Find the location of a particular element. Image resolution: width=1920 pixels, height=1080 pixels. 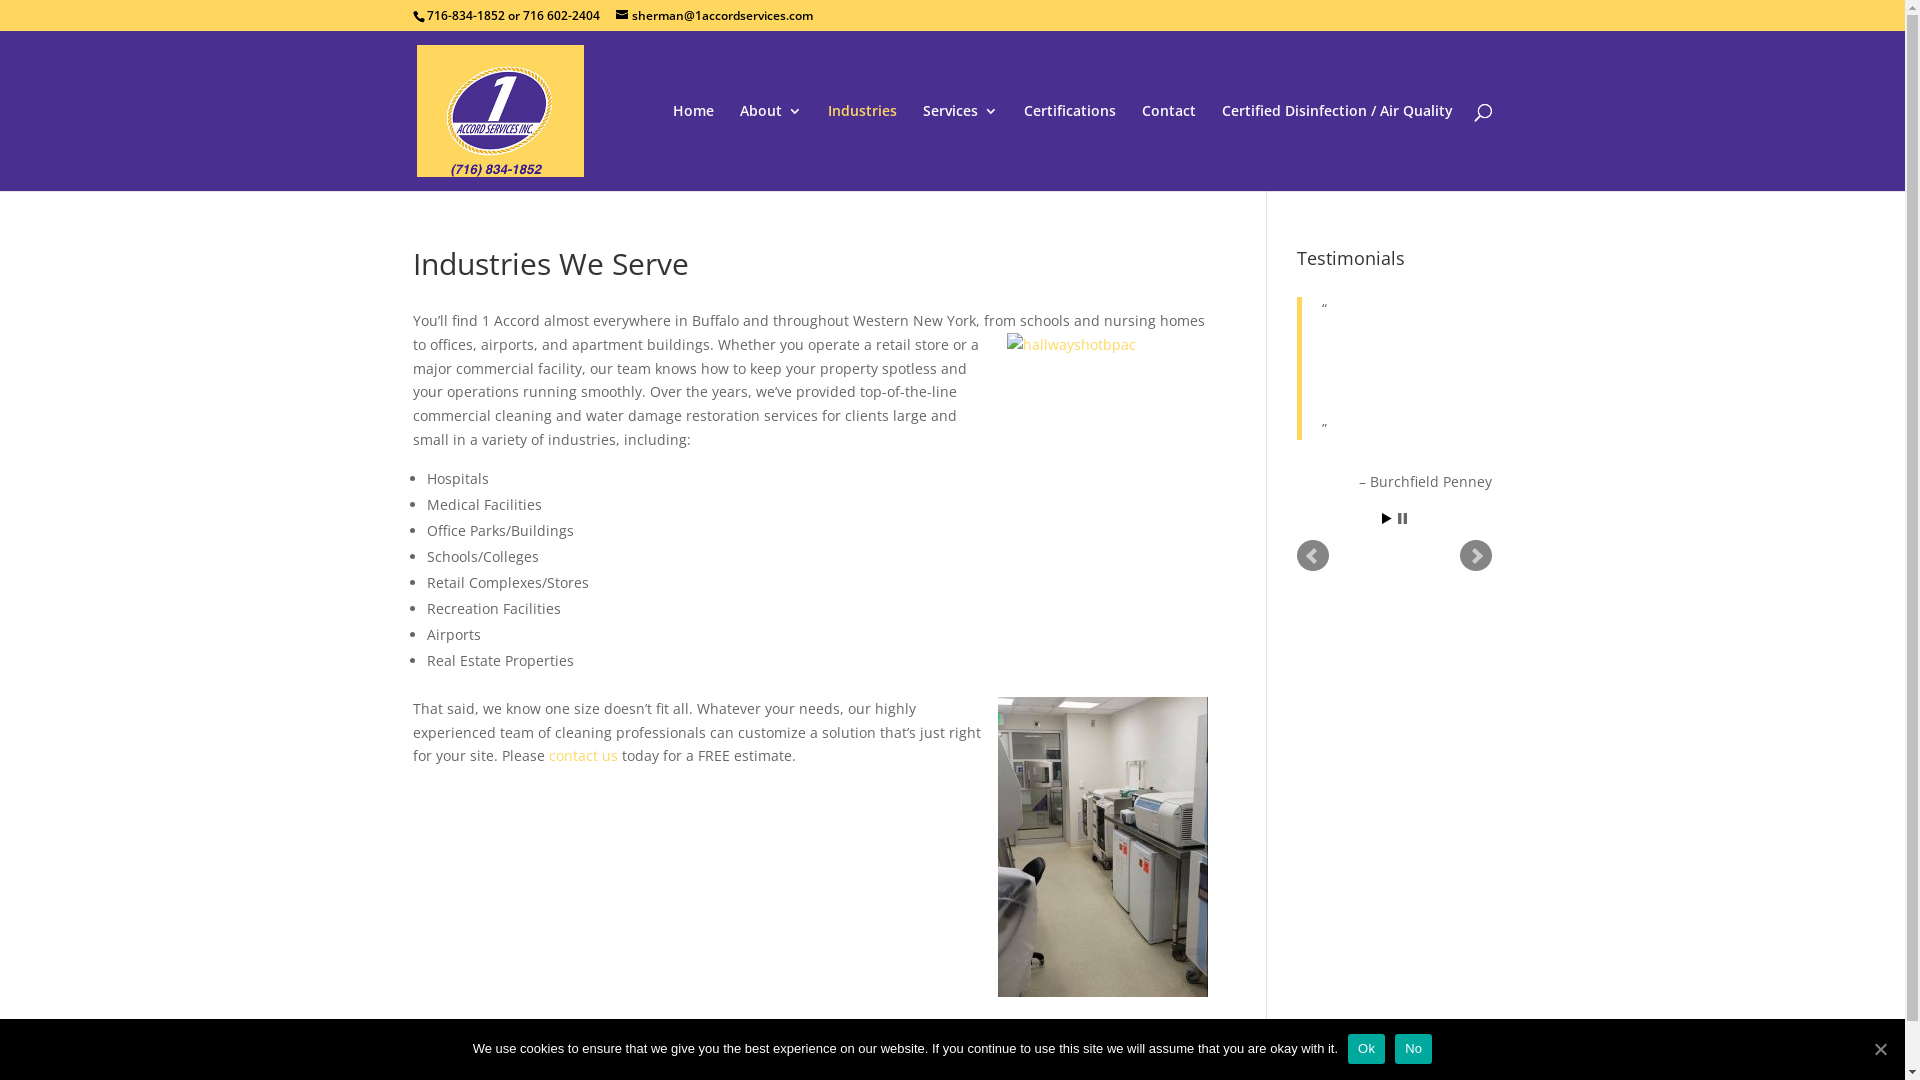

Stop is located at coordinates (1402, 518).